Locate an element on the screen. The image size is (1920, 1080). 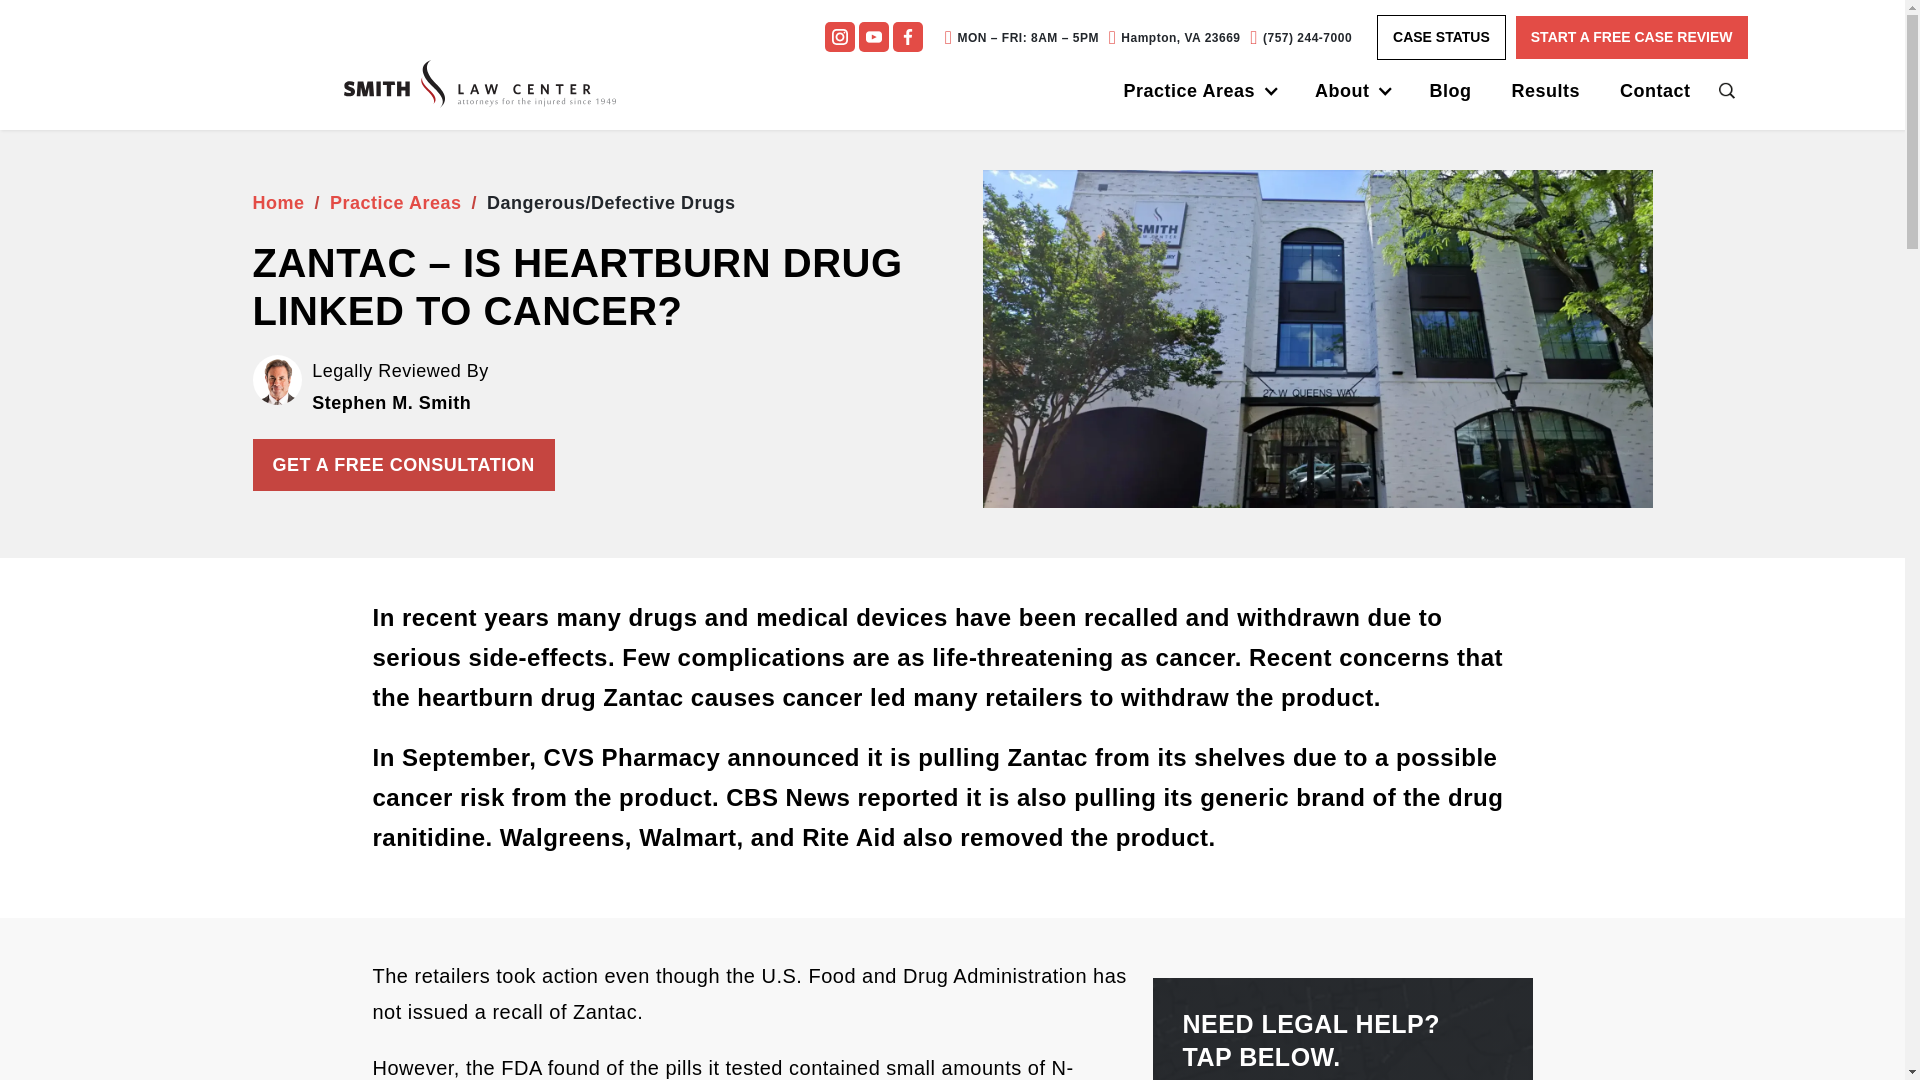
CASE STATUS is located at coordinates (1440, 38).